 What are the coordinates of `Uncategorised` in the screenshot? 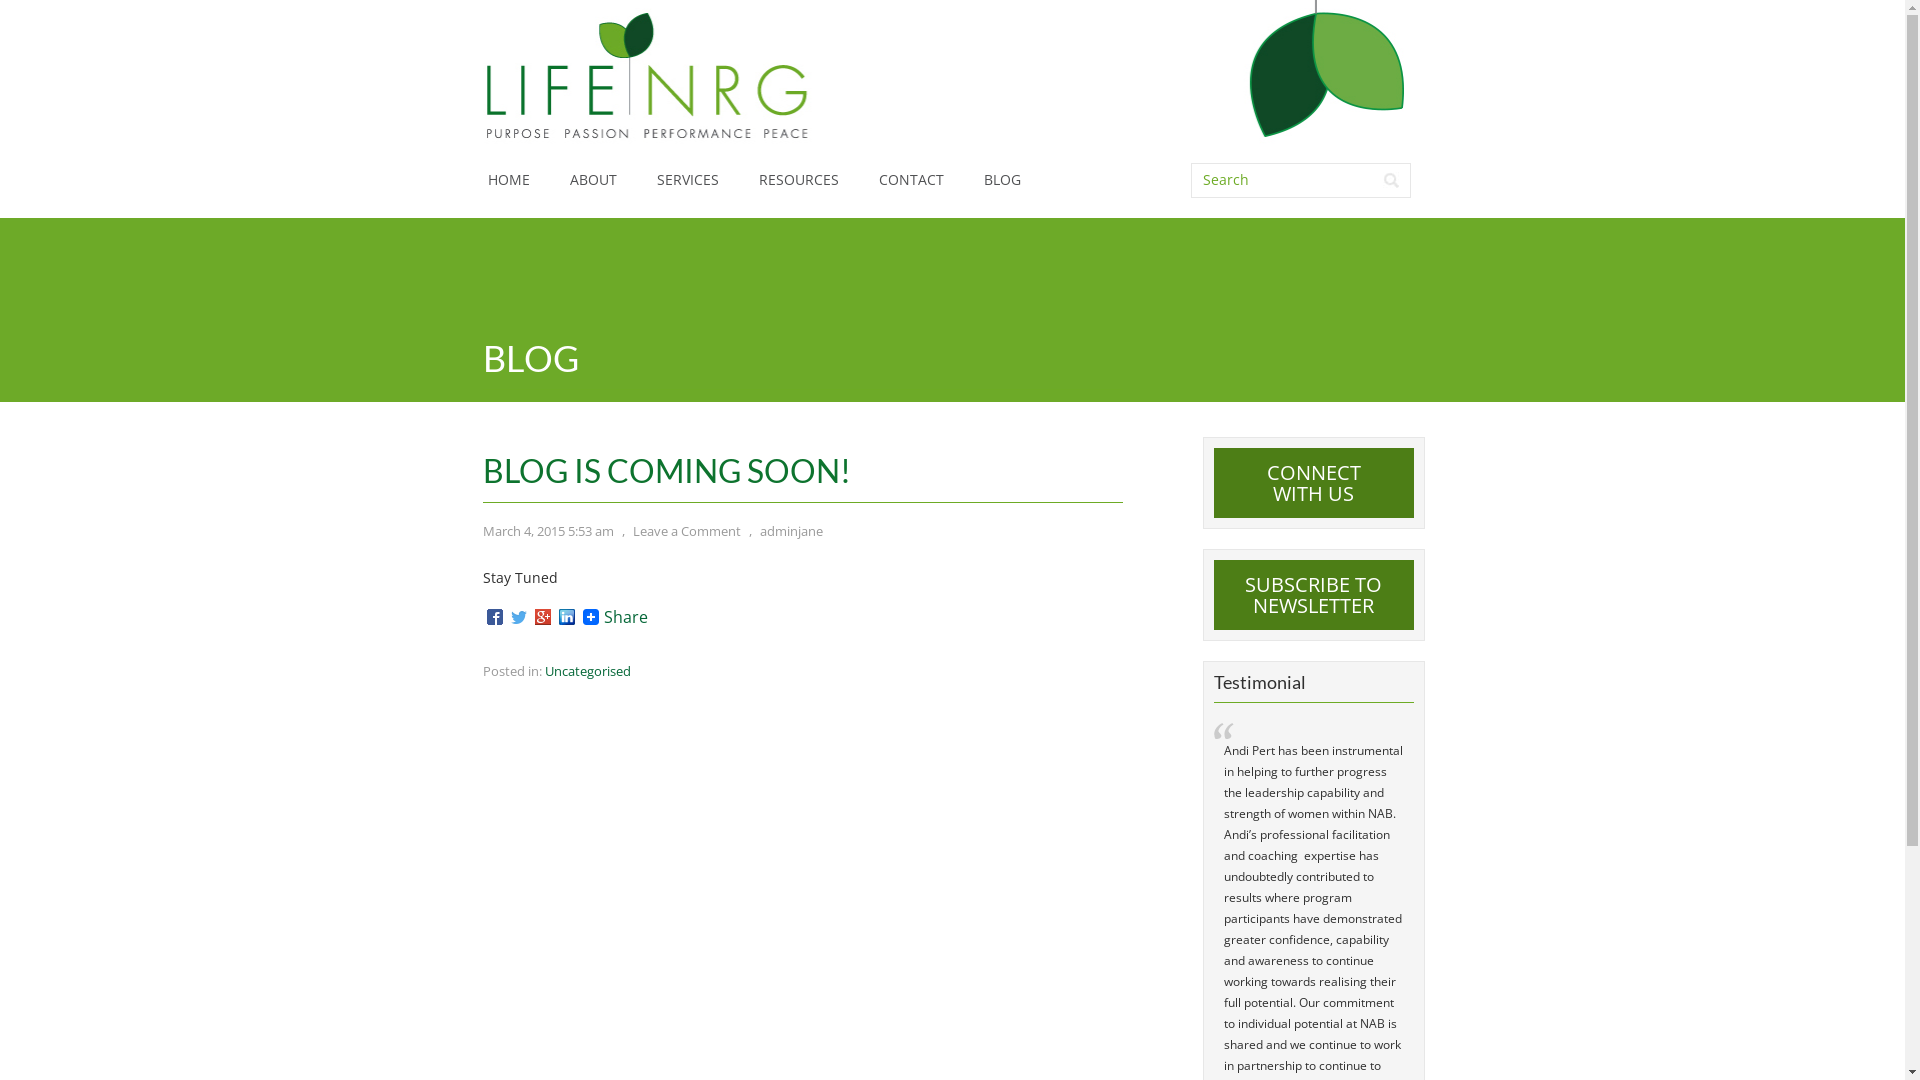 It's located at (587, 671).